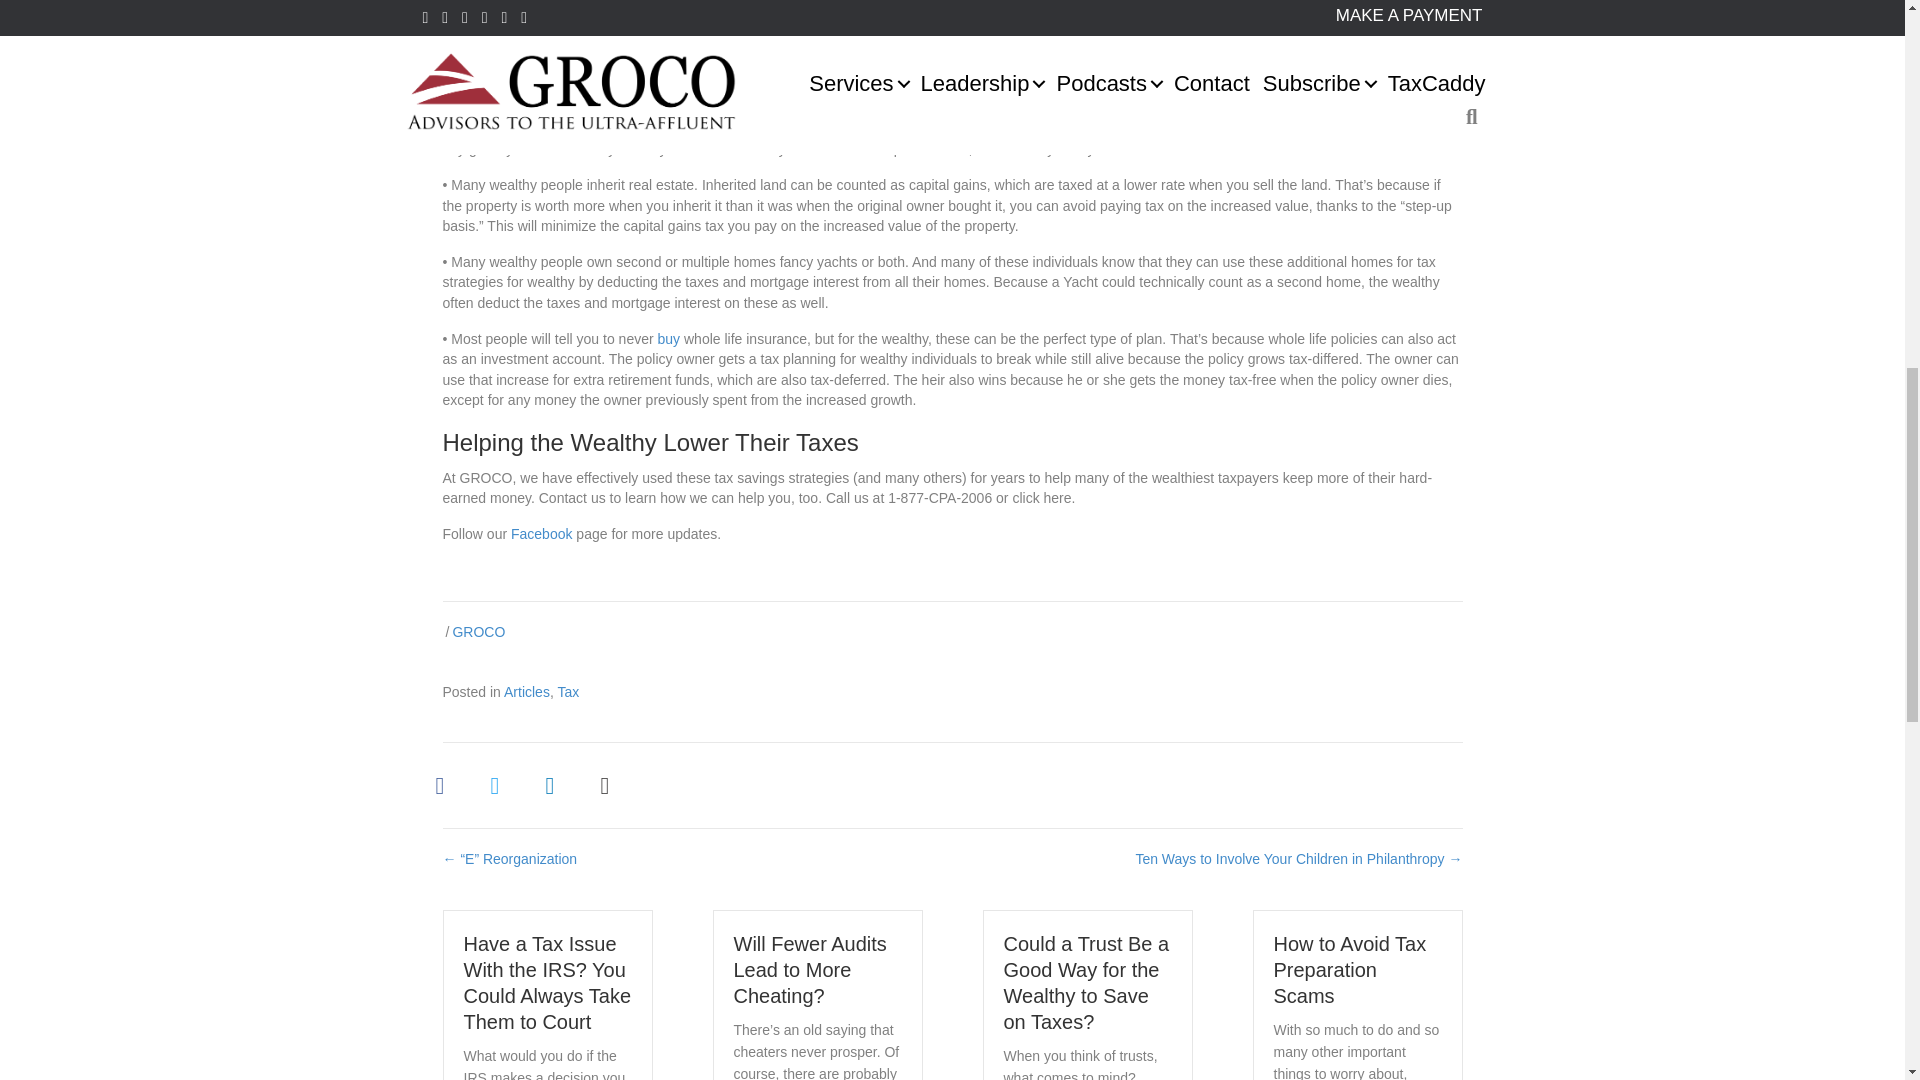  I want to click on buy, so click(670, 338).